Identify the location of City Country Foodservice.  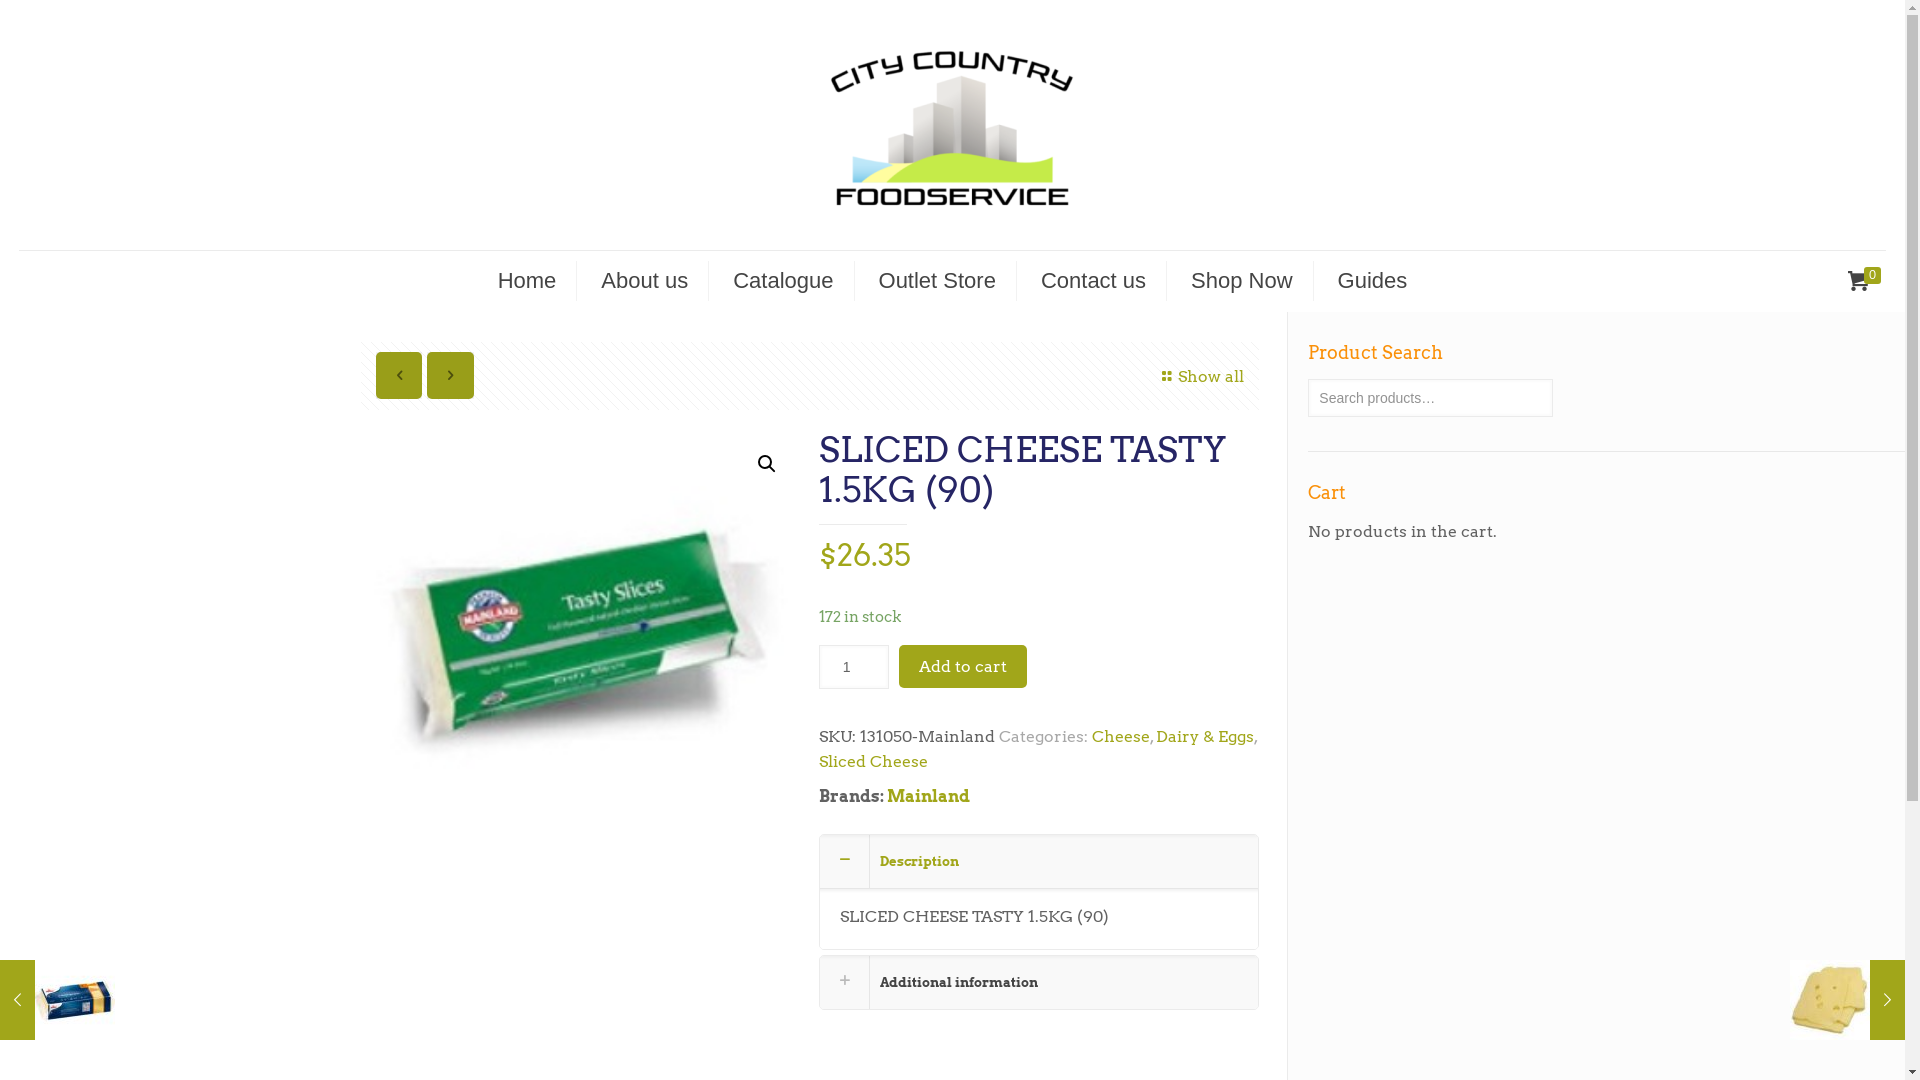
(952, 125).